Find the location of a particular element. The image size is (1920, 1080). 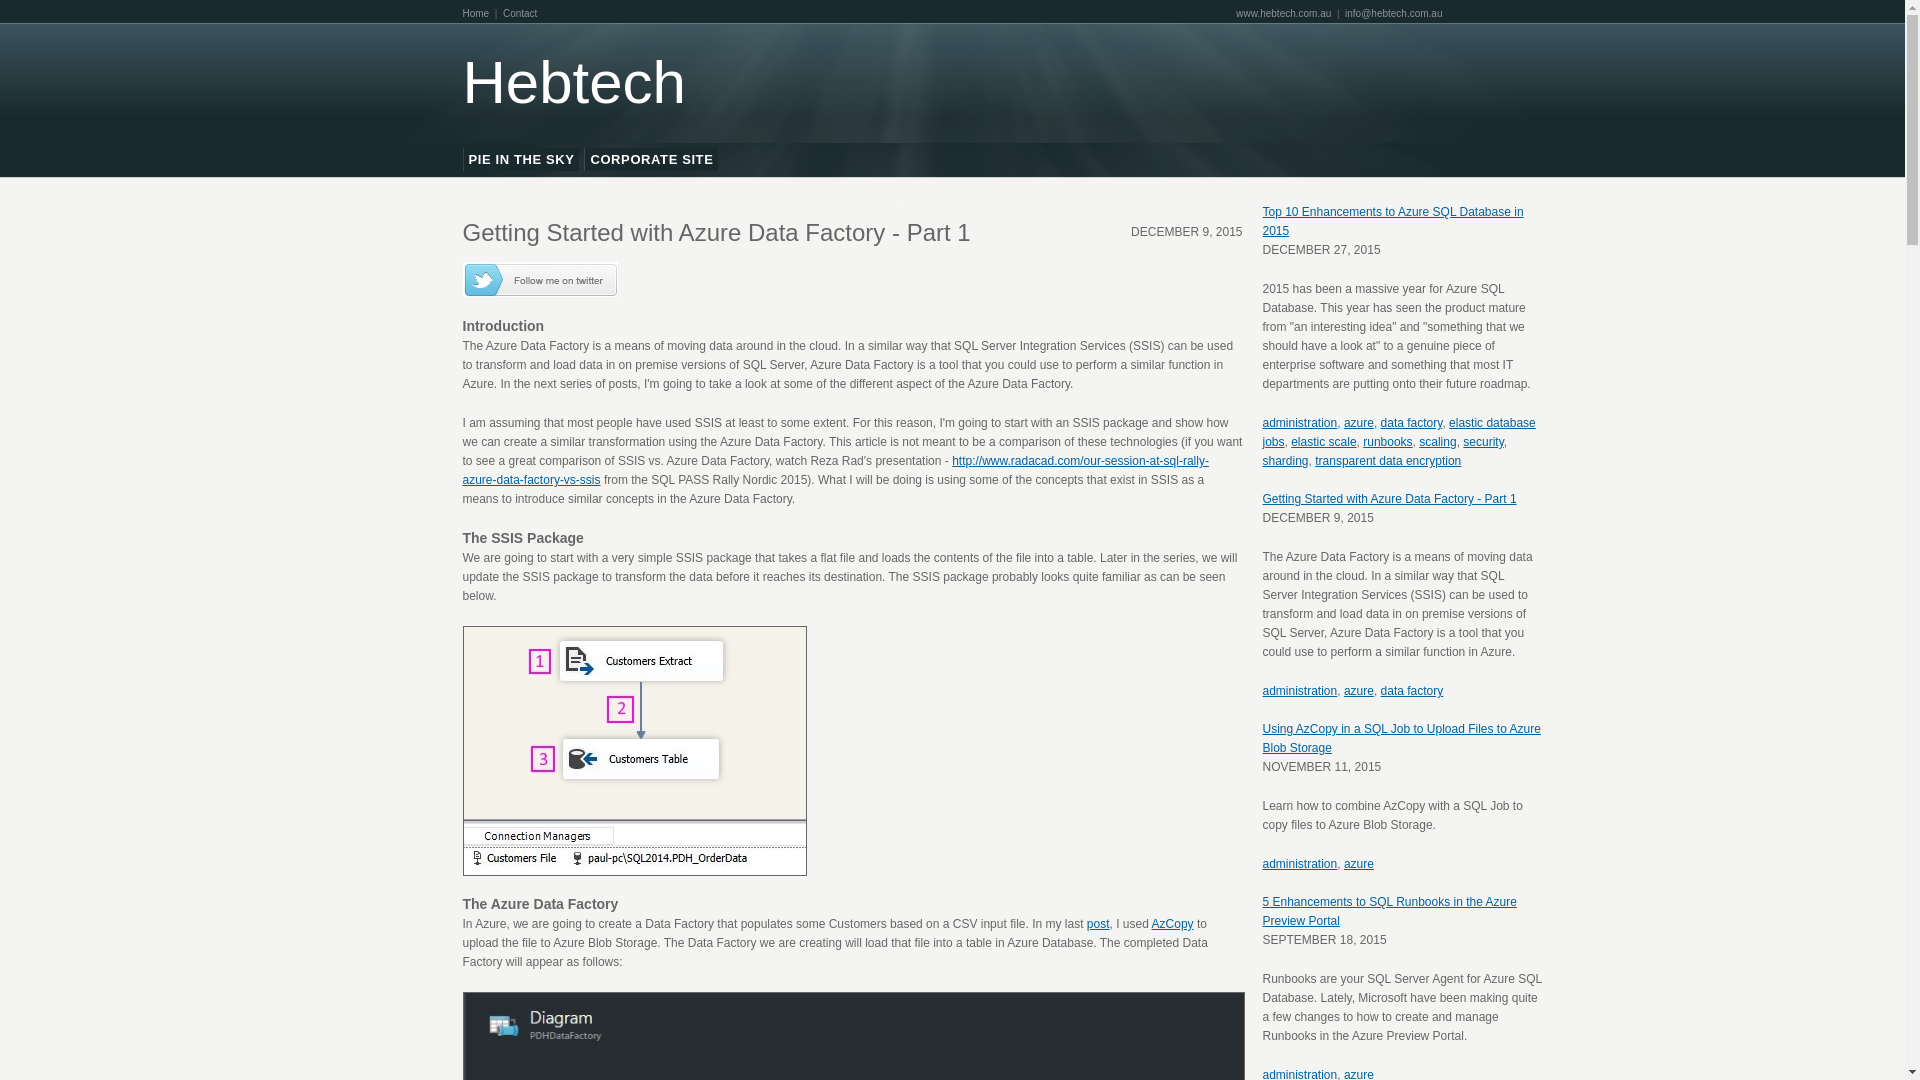

5 Enhancements to SQL Runbooks in the Azure Preview Portal is located at coordinates (1389, 912).